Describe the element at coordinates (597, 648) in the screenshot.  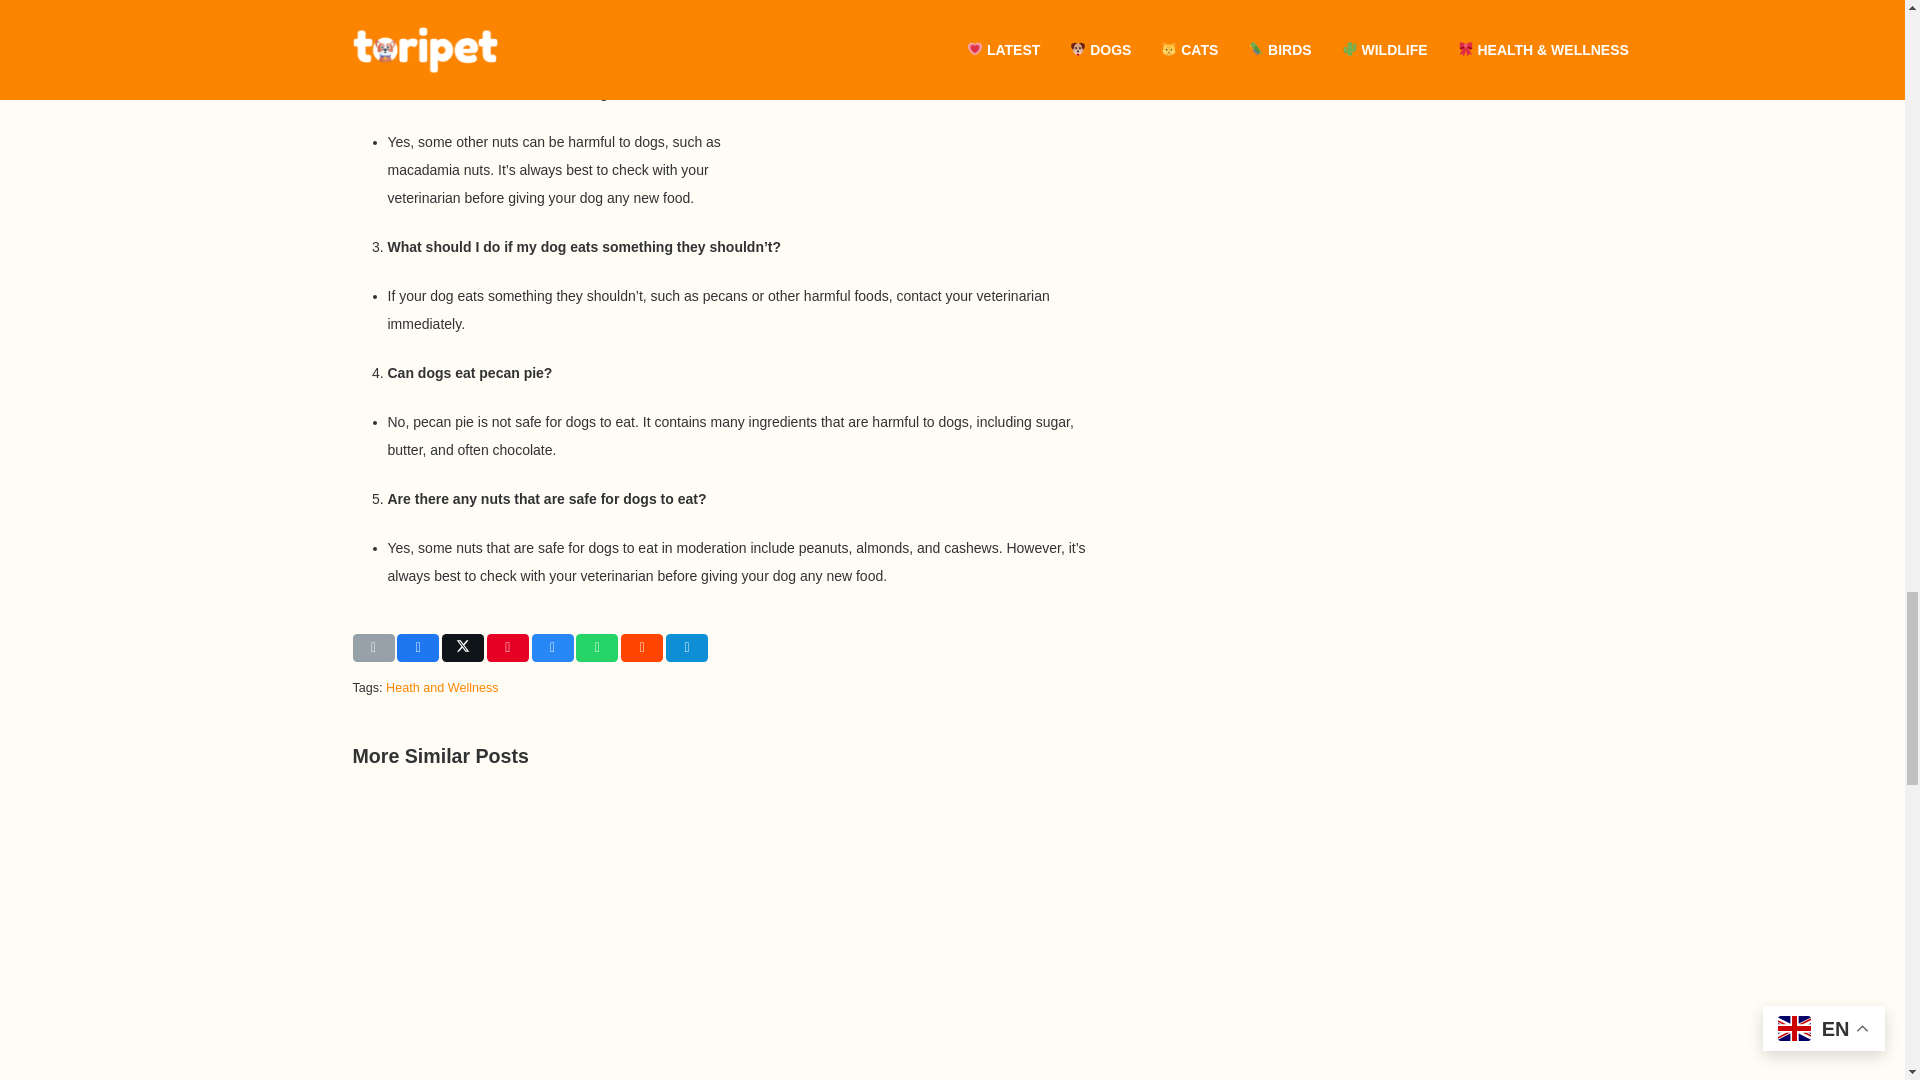
I see `Share this` at that location.